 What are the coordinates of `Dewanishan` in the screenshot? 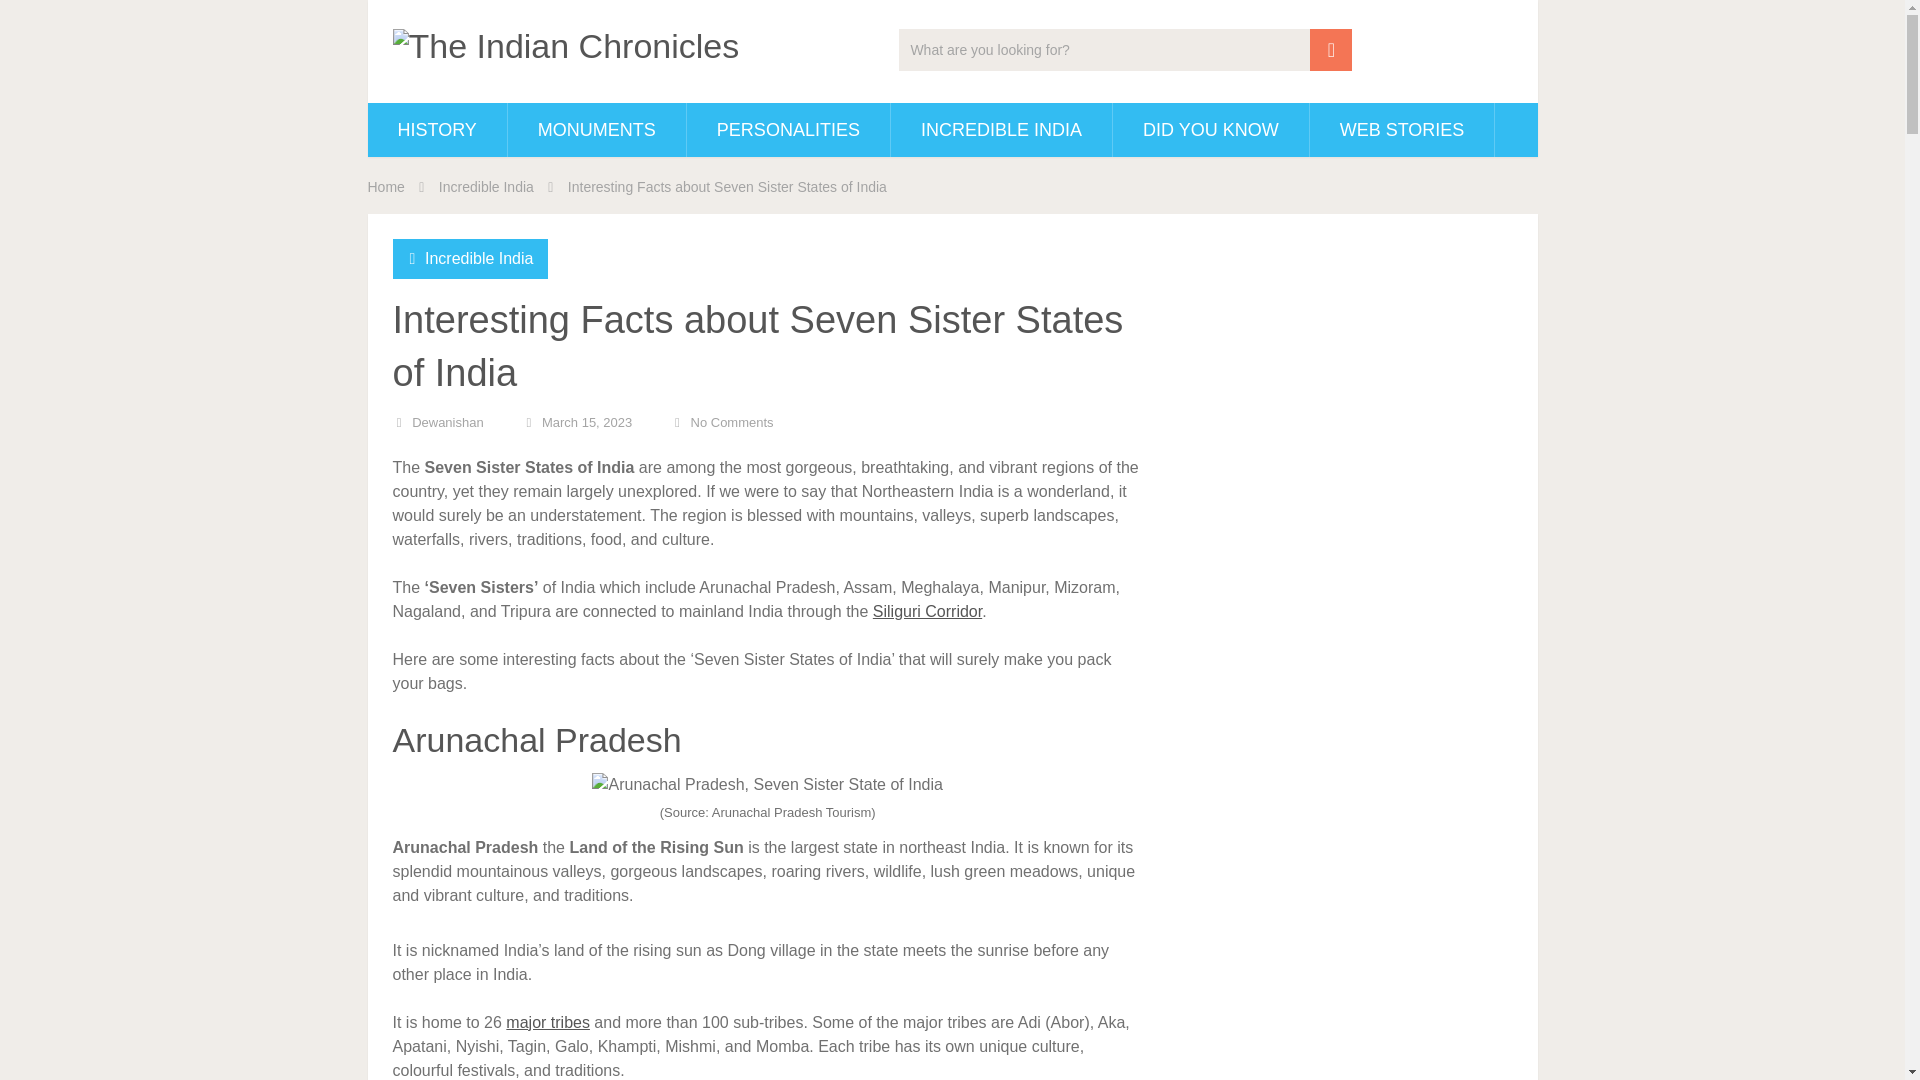 It's located at (448, 422).